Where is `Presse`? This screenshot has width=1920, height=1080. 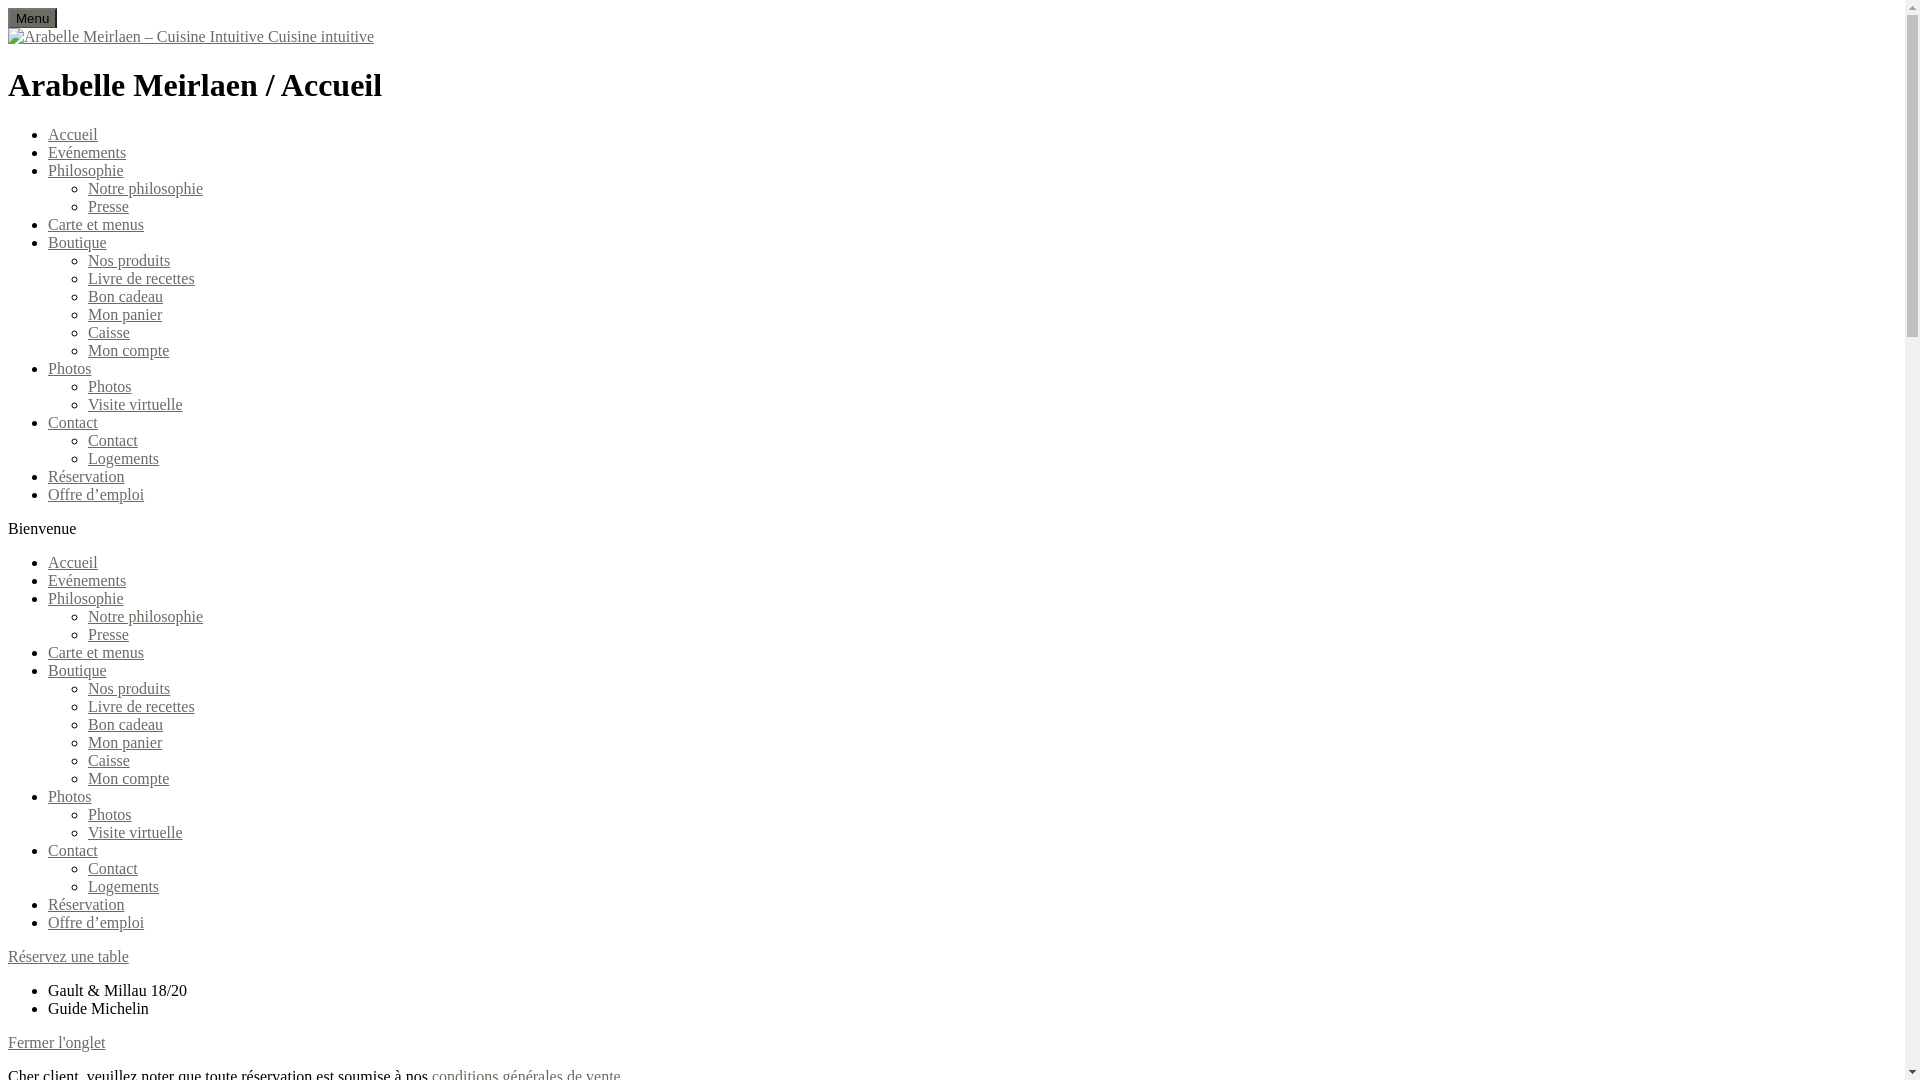 Presse is located at coordinates (108, 634).